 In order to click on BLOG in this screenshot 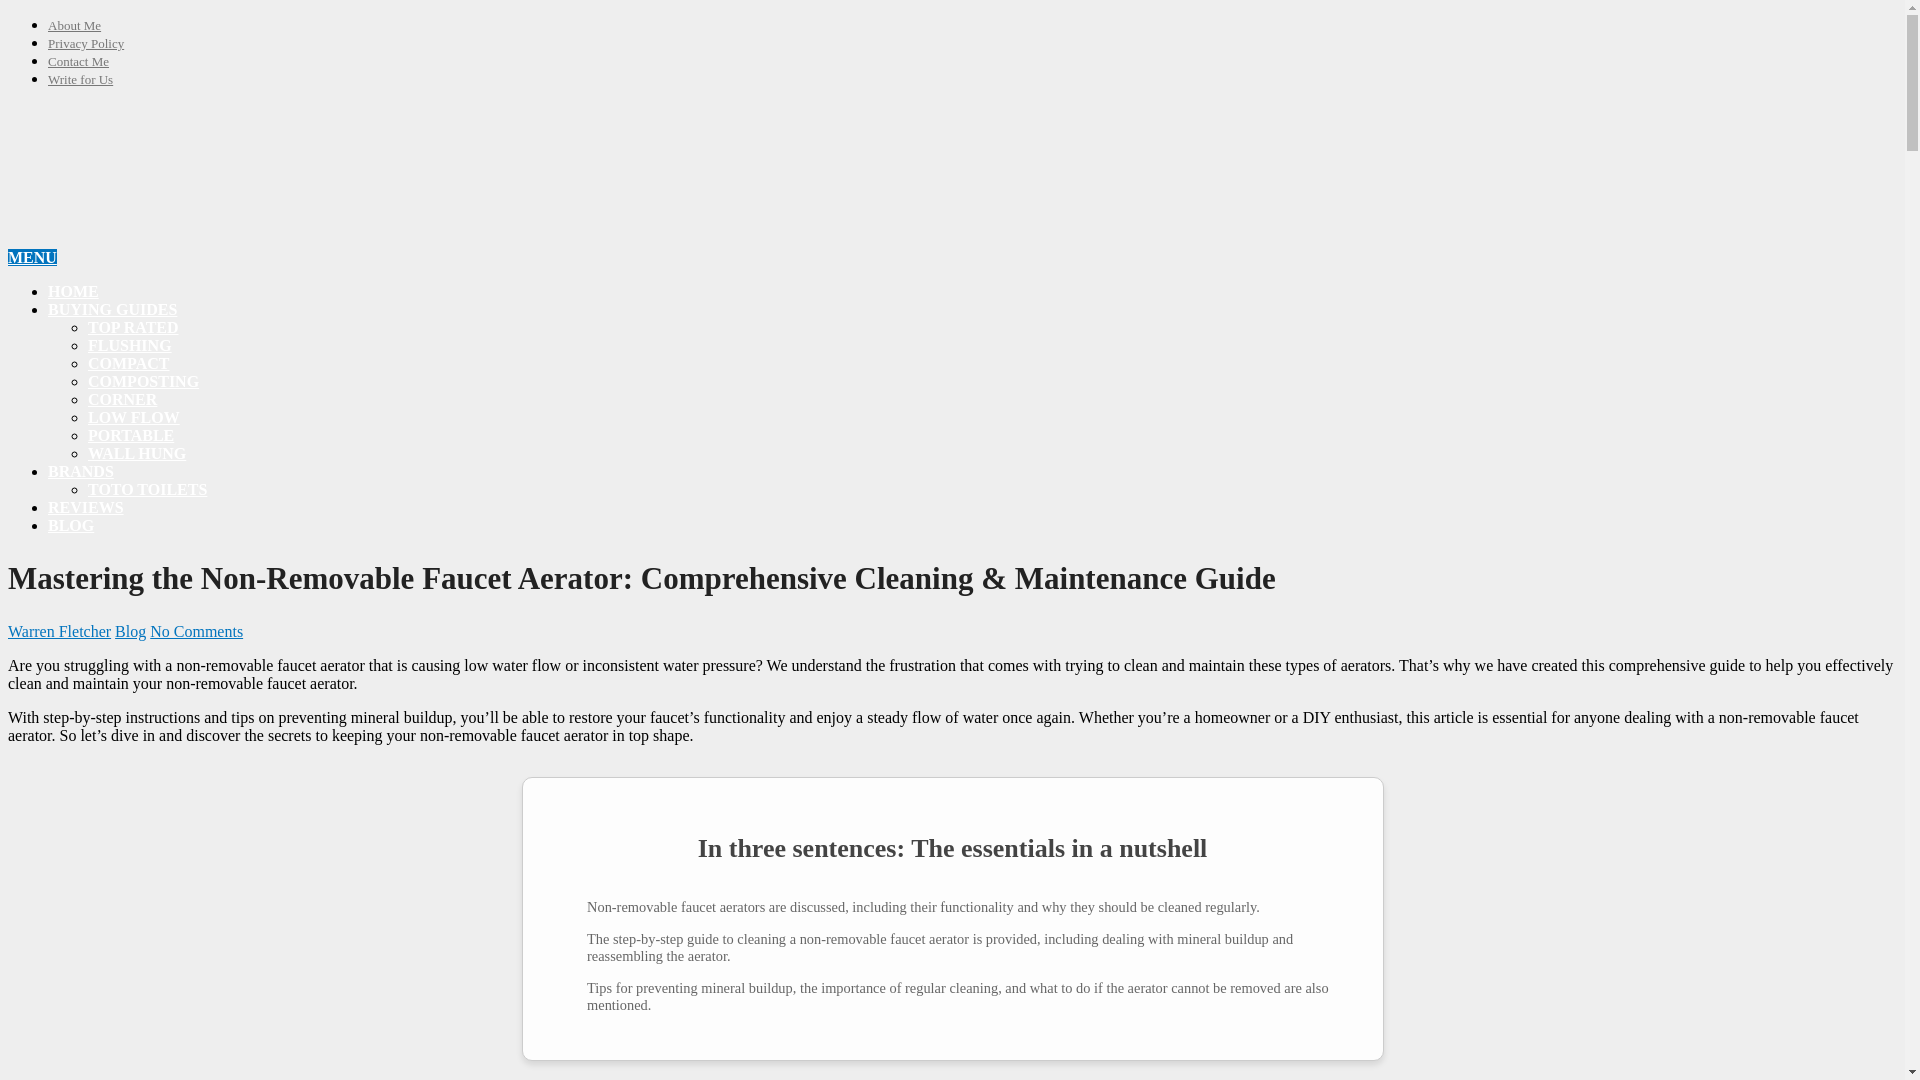, I will do `click(71, 525)`.